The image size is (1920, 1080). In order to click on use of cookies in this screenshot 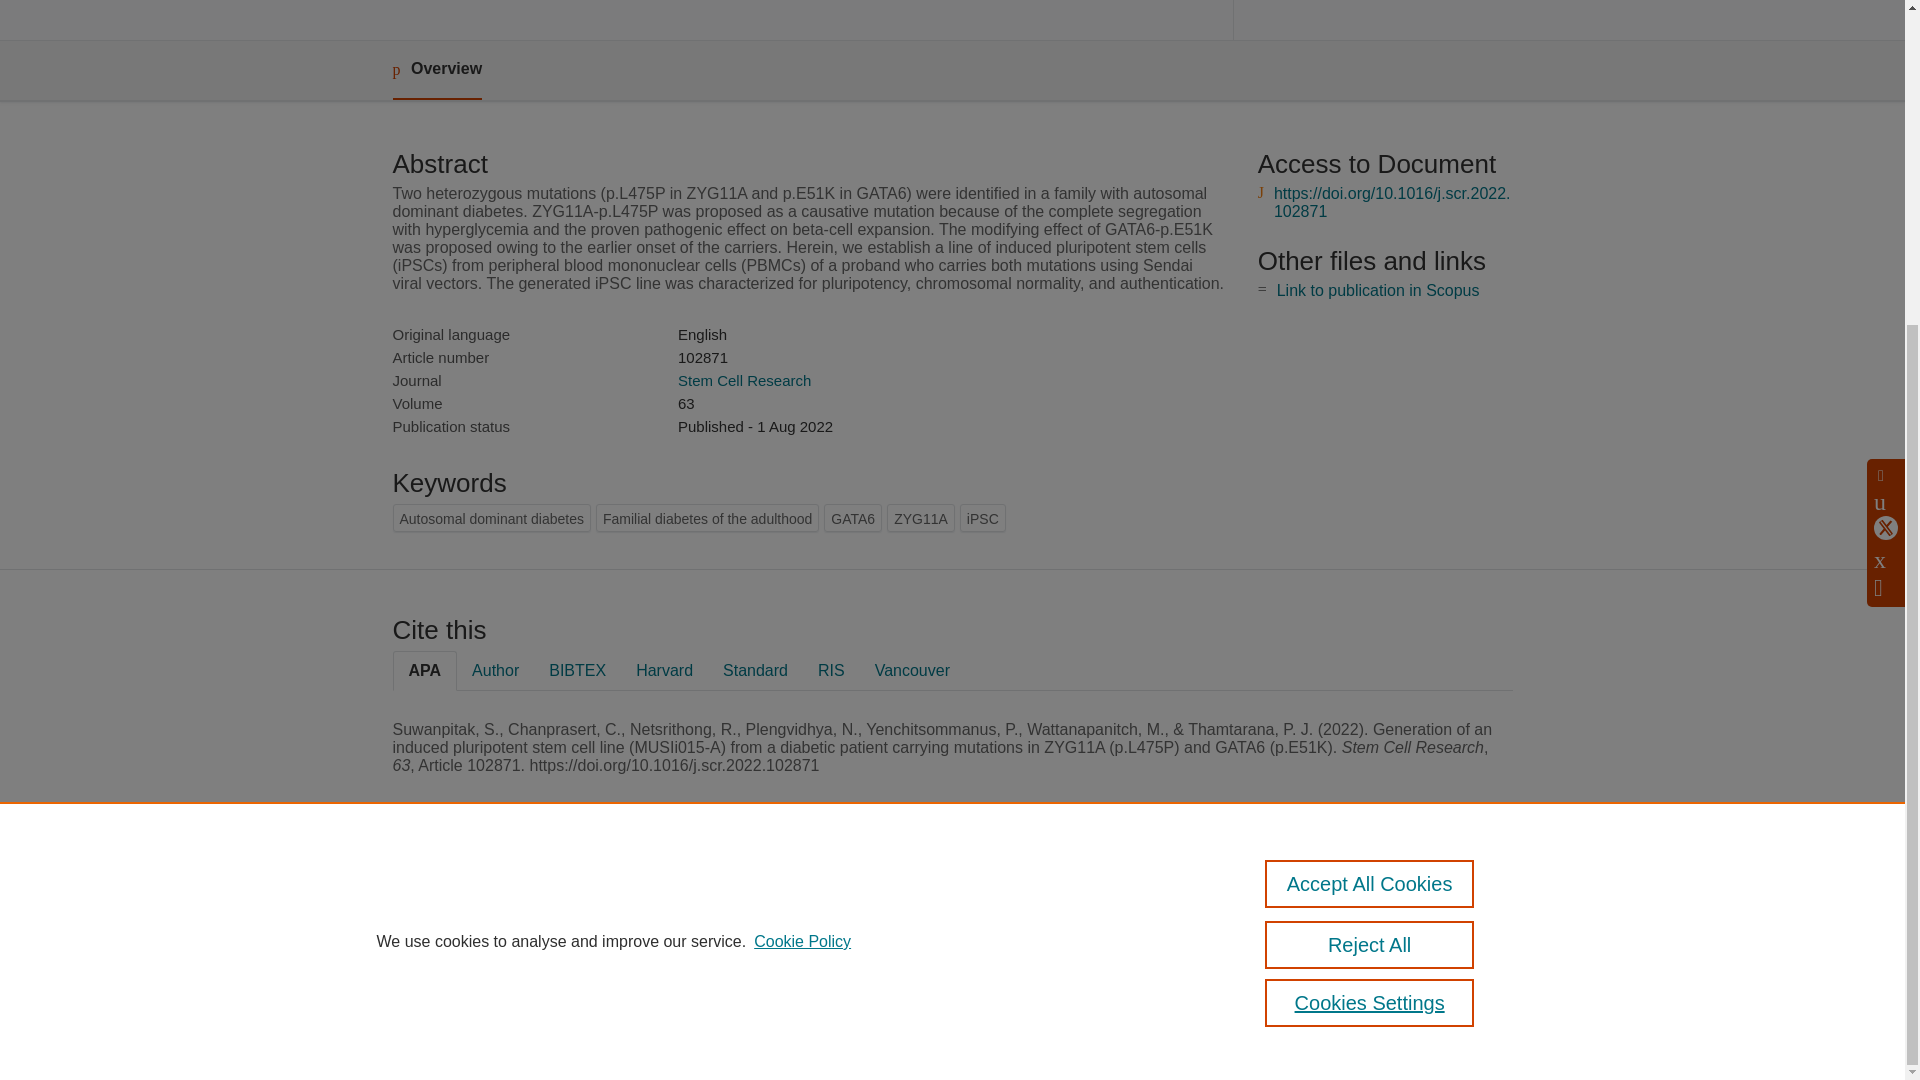, I will do `click(858, 1002)`.